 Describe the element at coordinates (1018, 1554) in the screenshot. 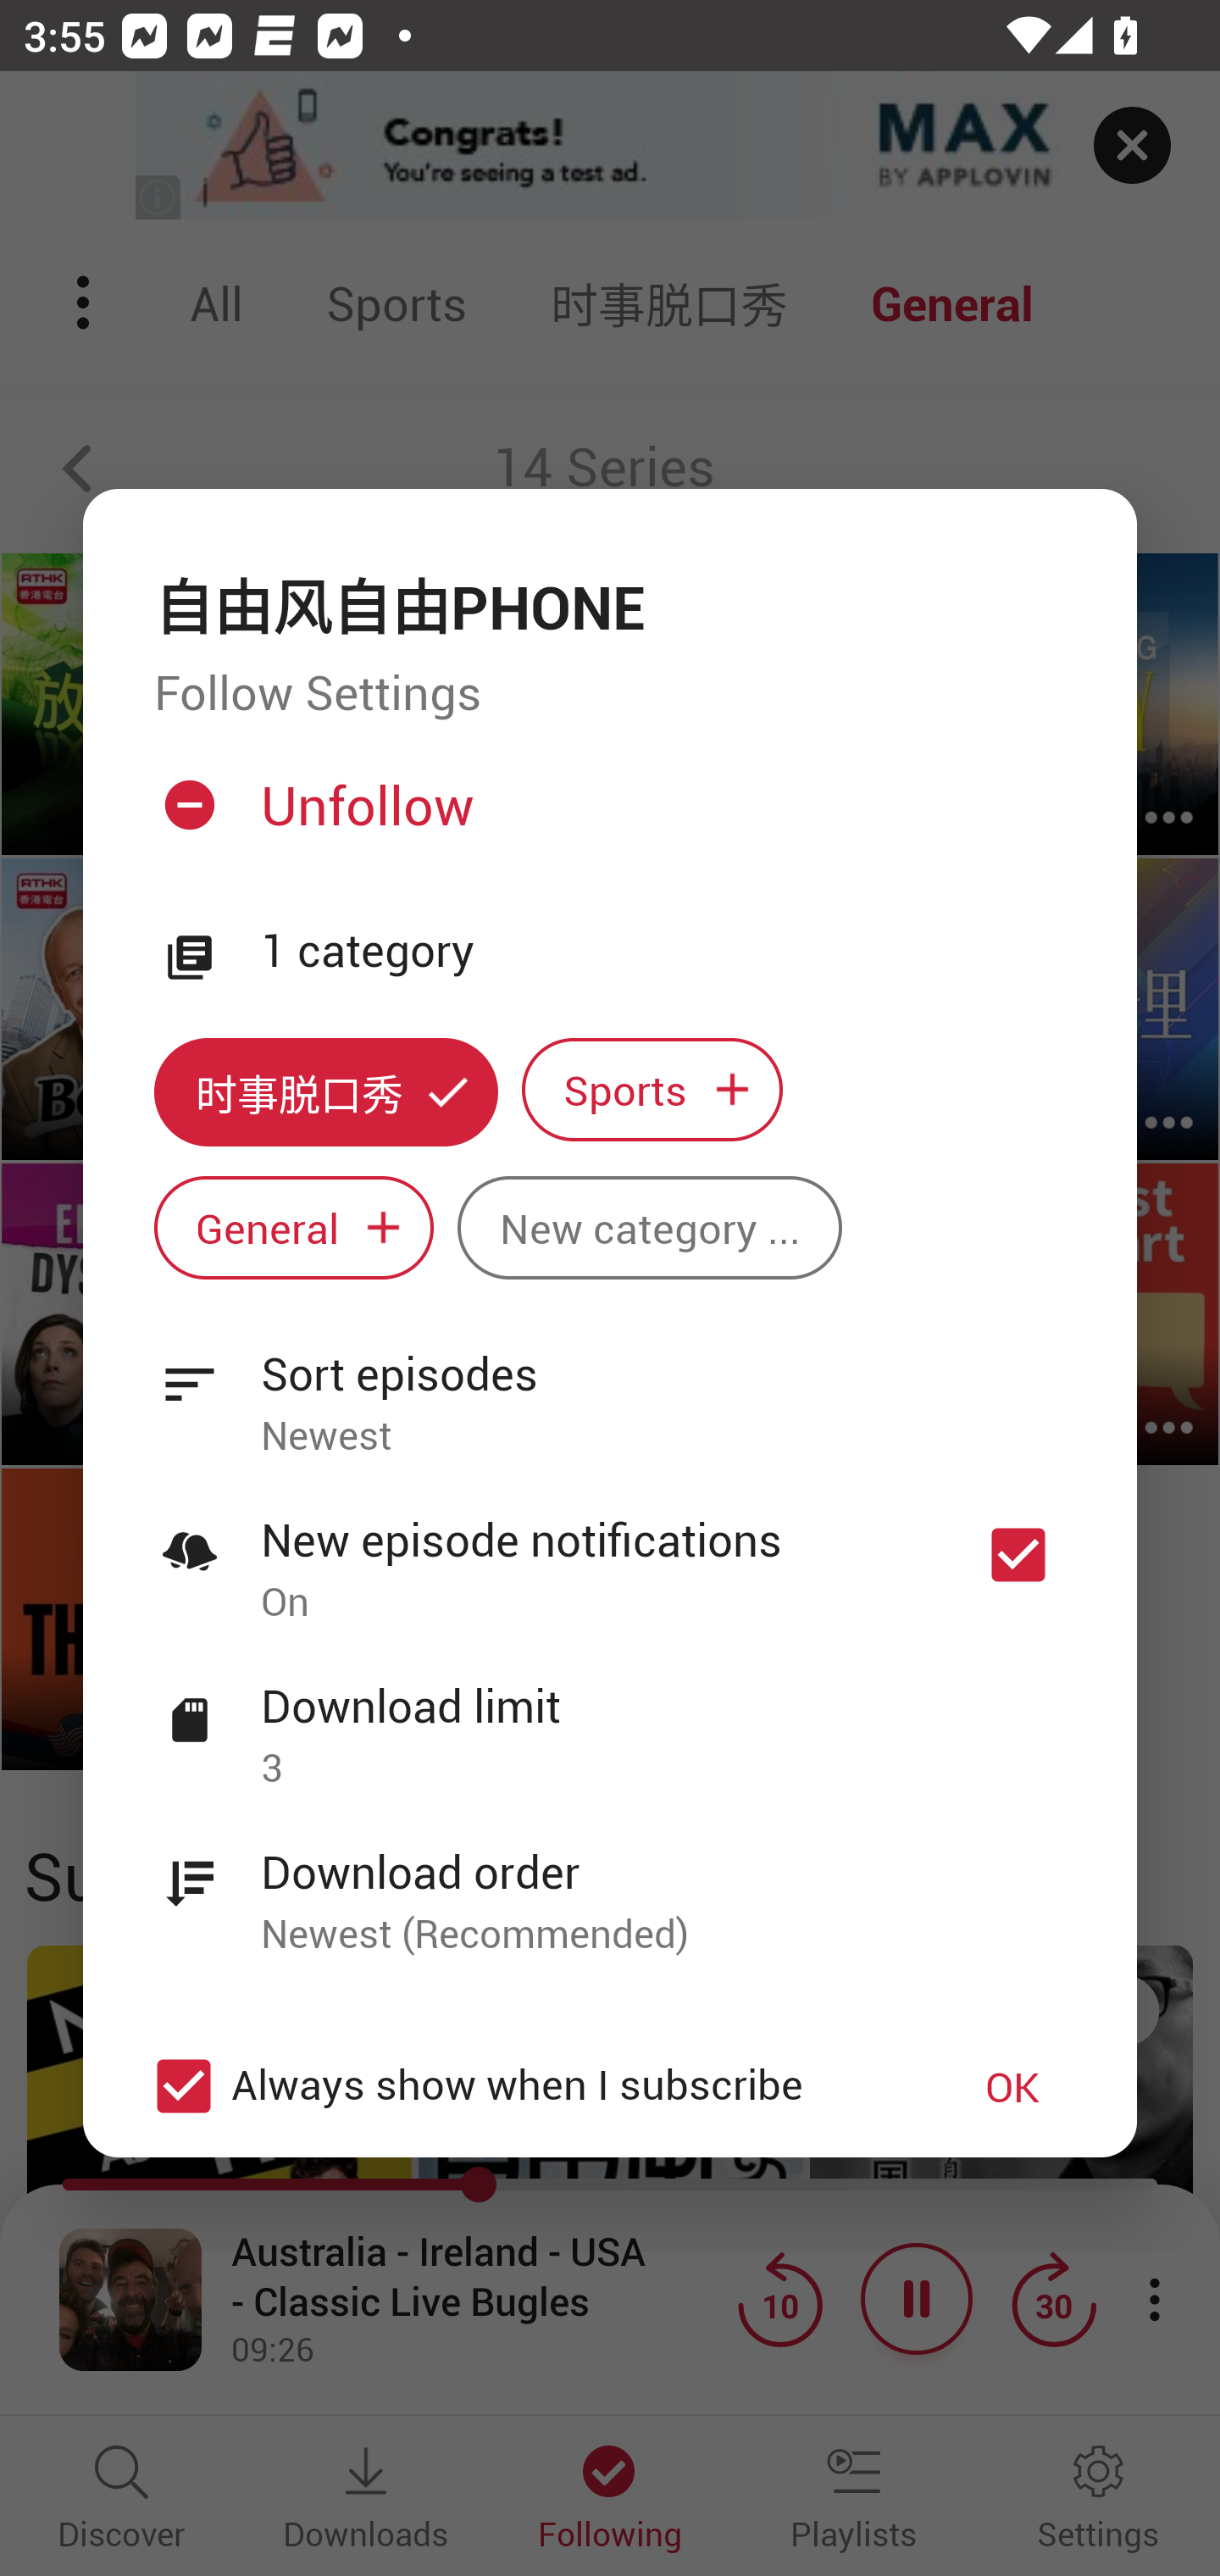

I see `New episode notifications` at that location.